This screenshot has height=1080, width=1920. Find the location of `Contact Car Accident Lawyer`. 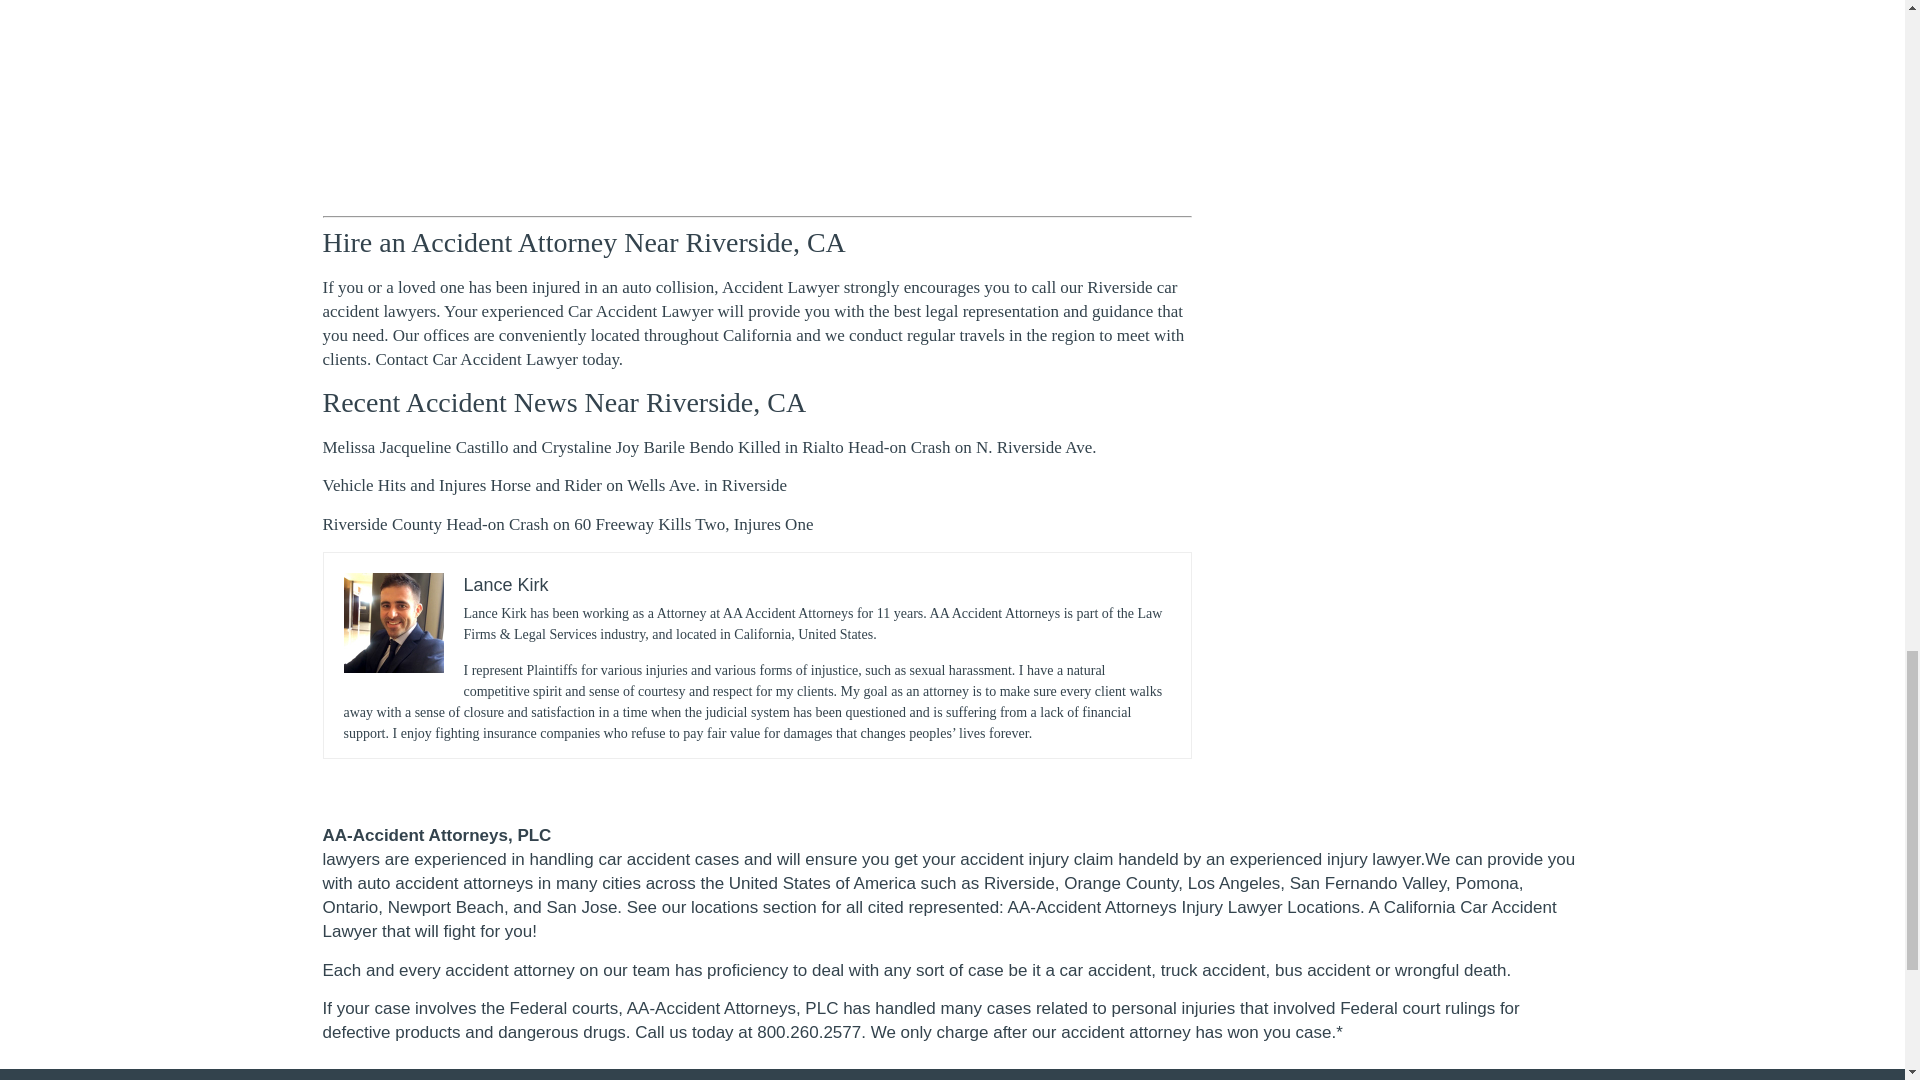

Contact Car Accident Lawyer is located at coordinates (476, 359).